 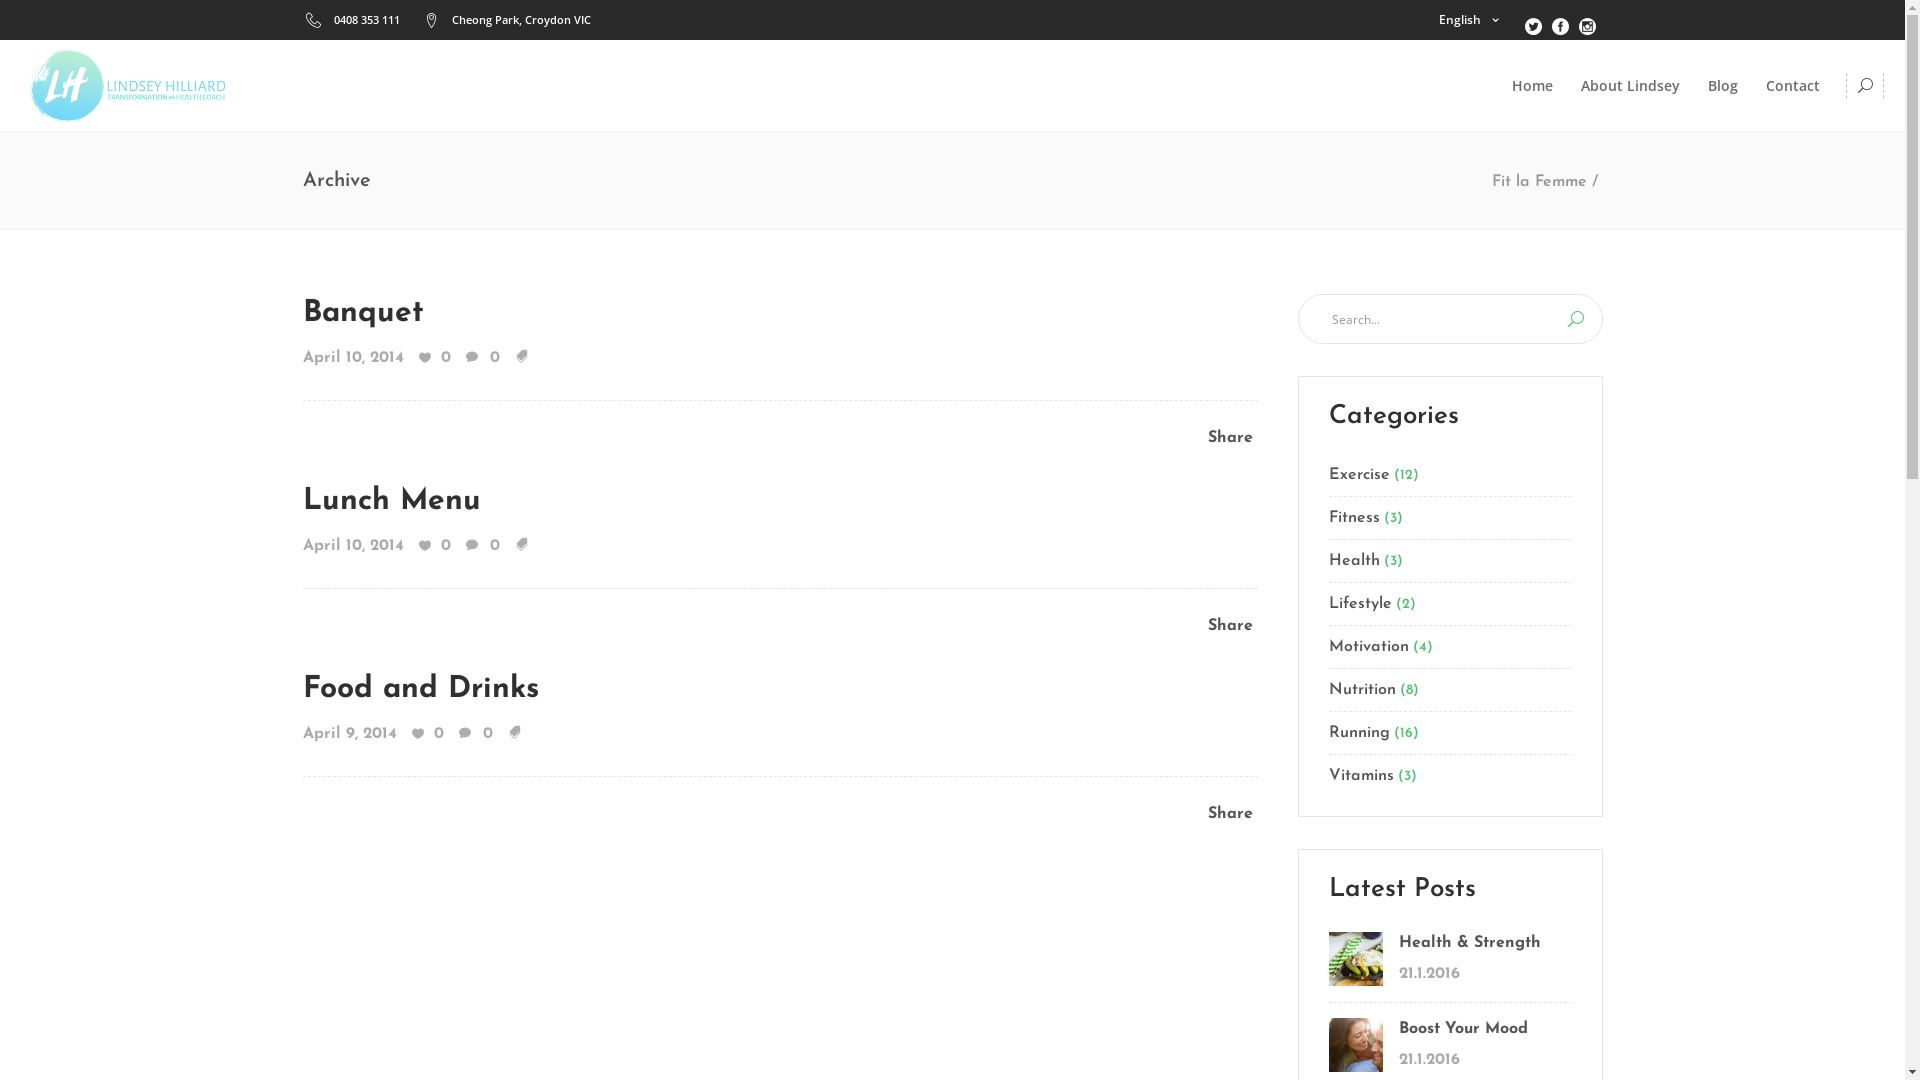 What do you see at coordinates (1462, 1029) in the screenshot?
I see `Boost Your Mood` at bounding box center [1462, 1029].